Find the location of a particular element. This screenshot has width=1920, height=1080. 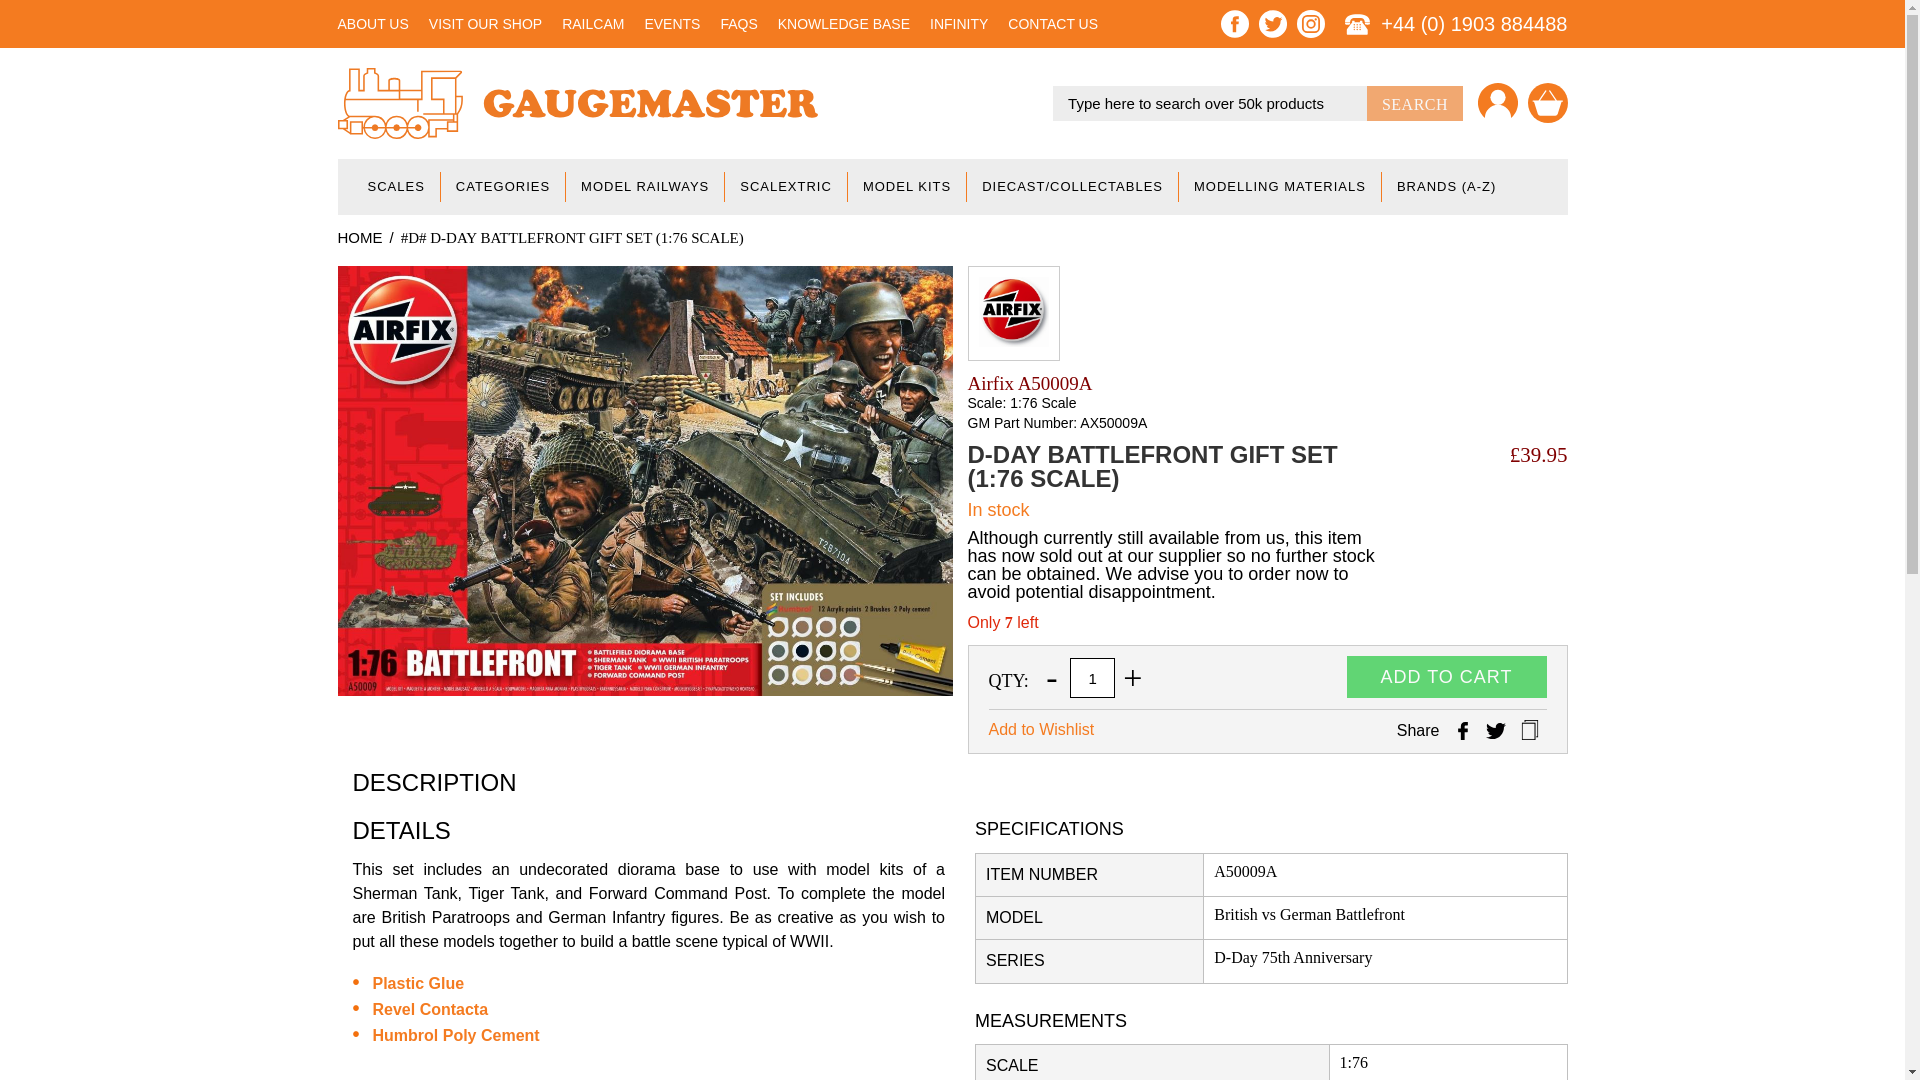

Click to View is located at coordinates (456, 1036).